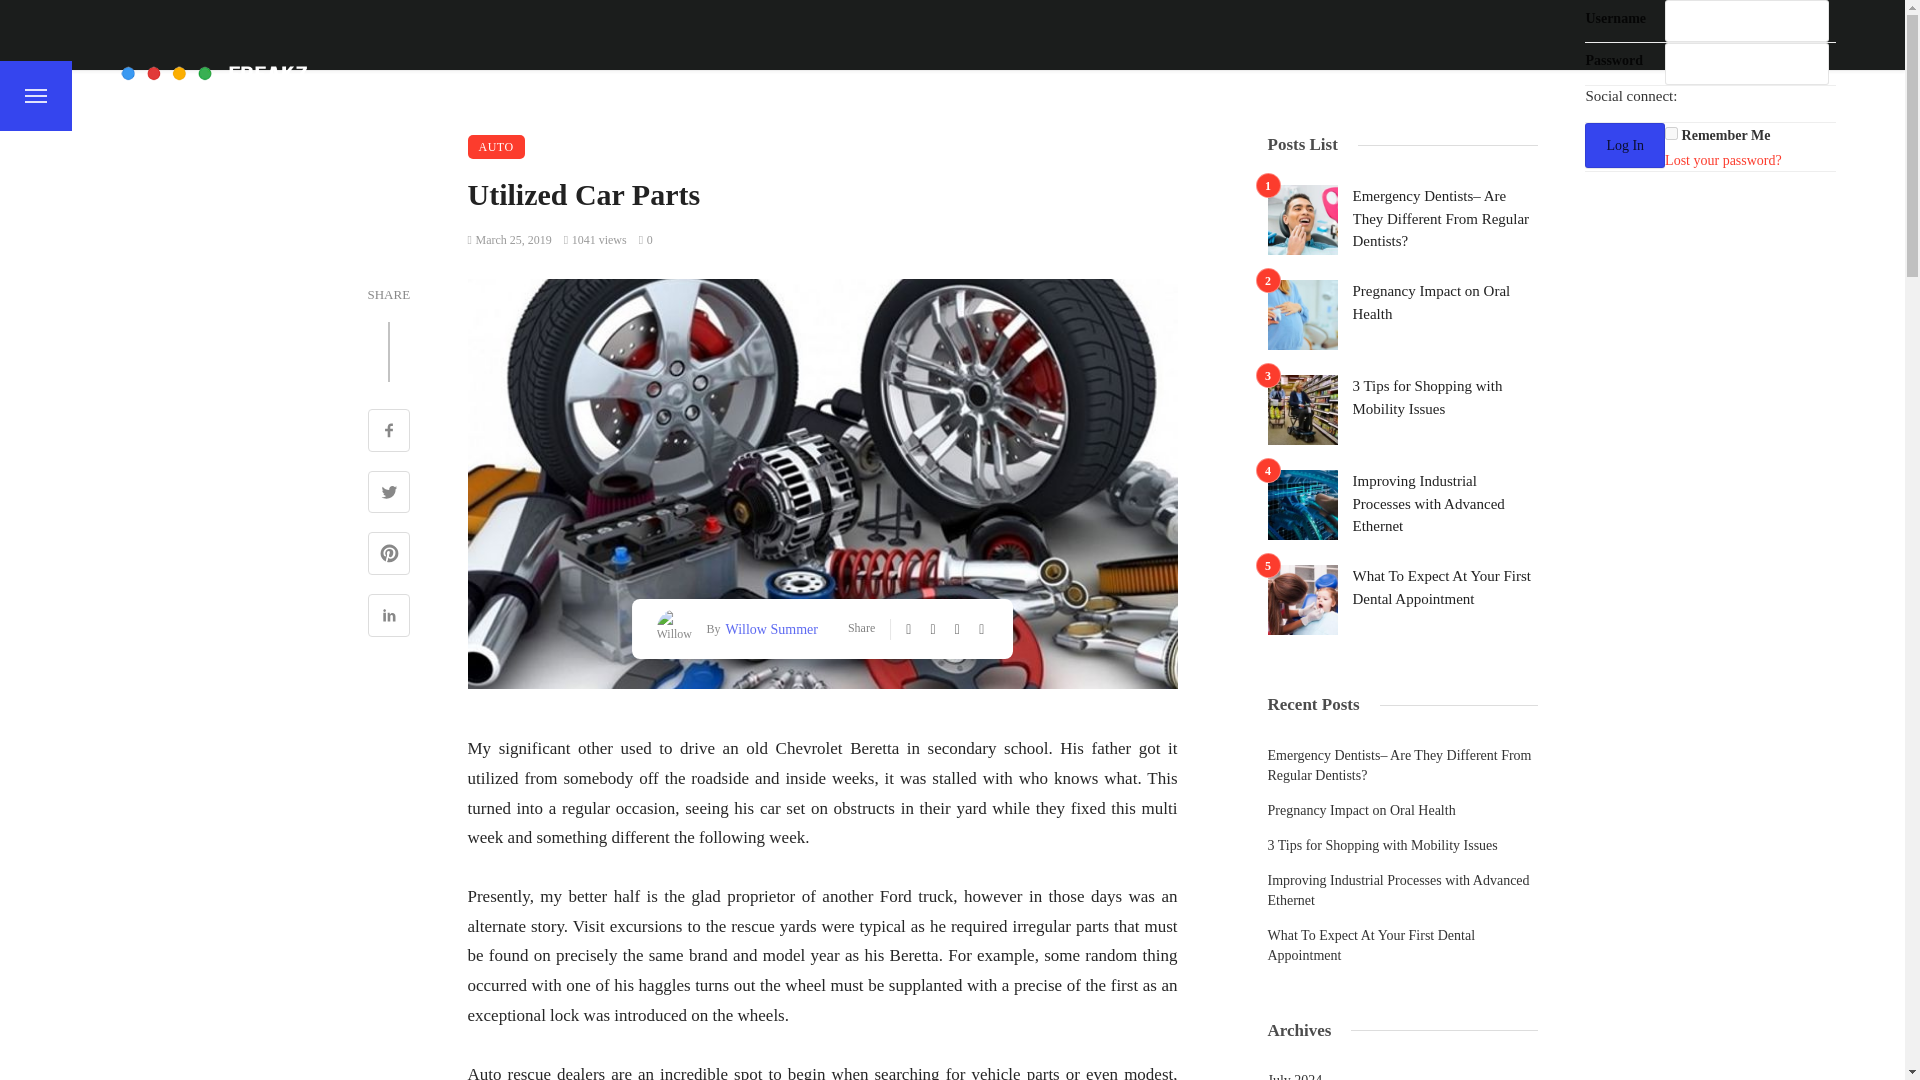 The width and height of the screenshot is (1920, 1080). What do you see at coordinates (1180, 95) in the screenshot?
I see `REAL ESTATE` at bounding box center [1180, 95].